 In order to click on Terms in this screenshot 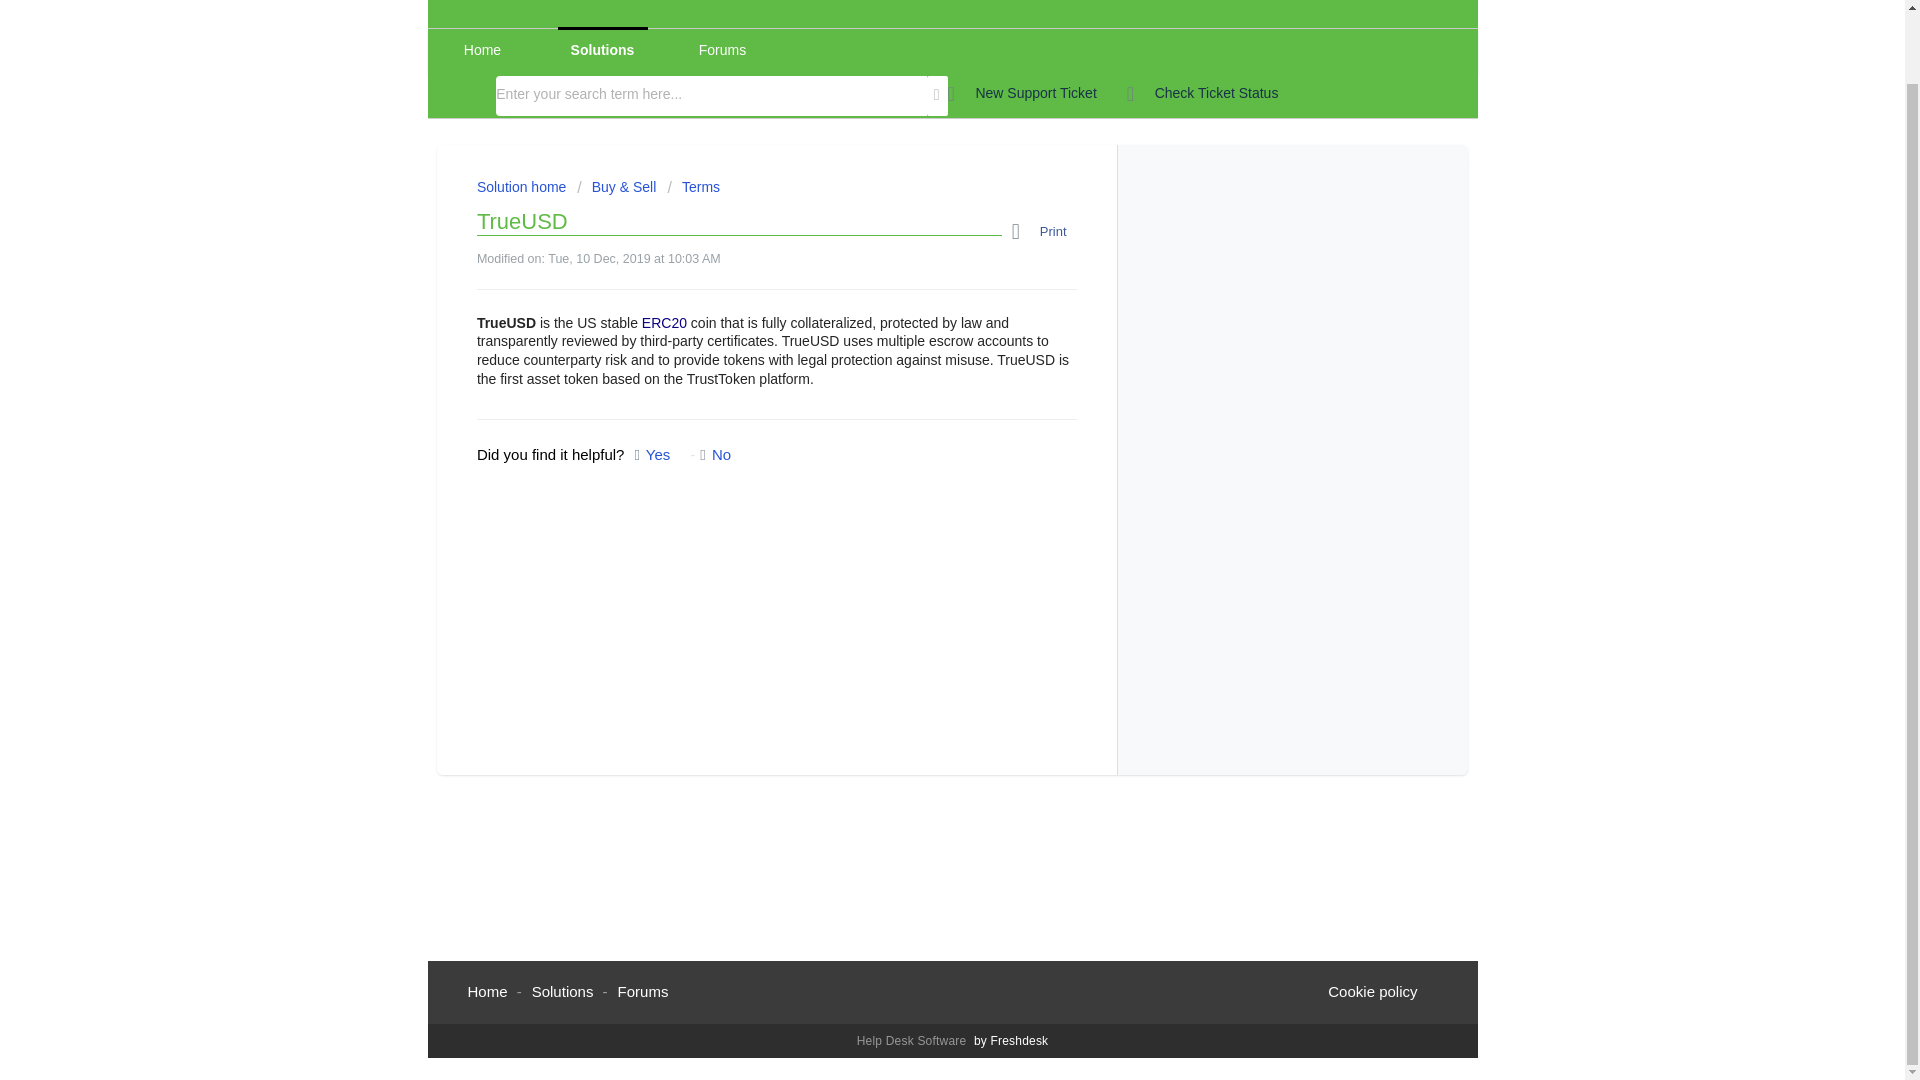, I will do `click(694, 187)`.